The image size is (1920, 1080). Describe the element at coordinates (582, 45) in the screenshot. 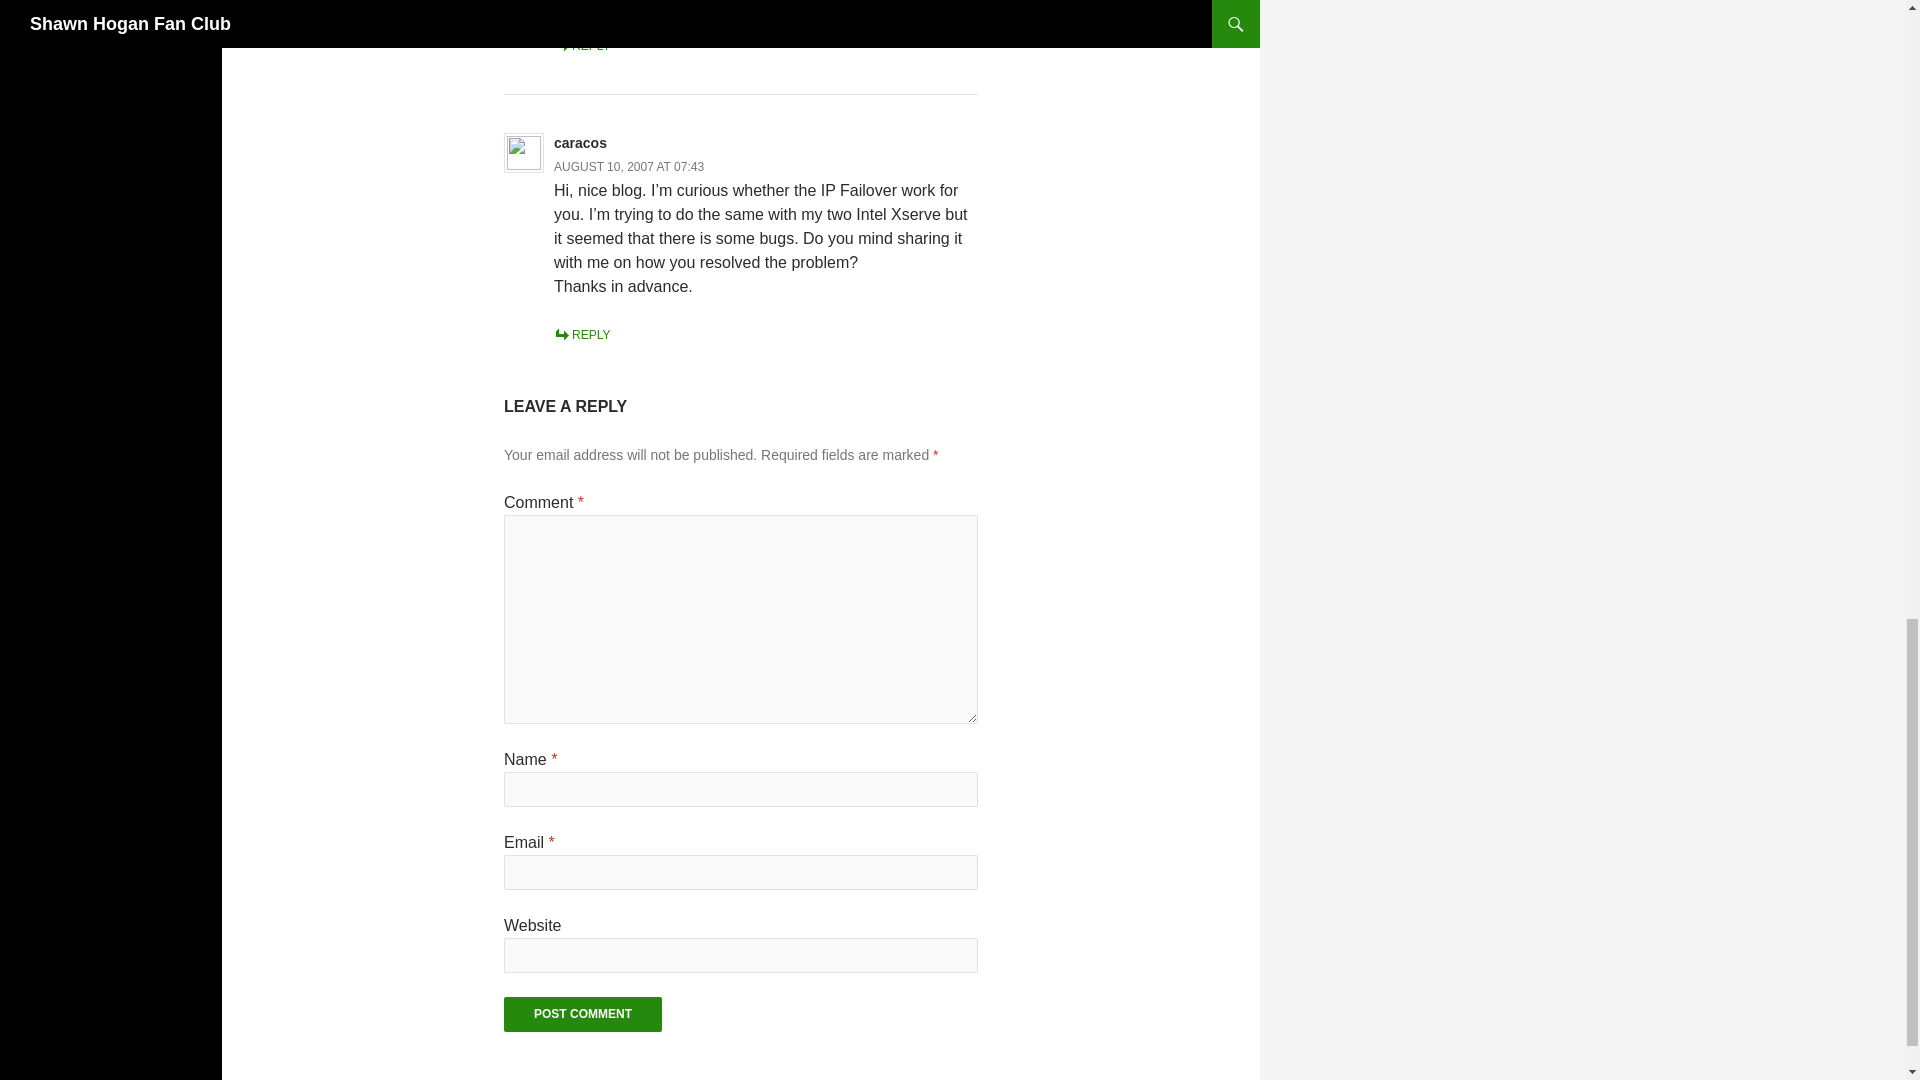

I see `REPLY` at that location.